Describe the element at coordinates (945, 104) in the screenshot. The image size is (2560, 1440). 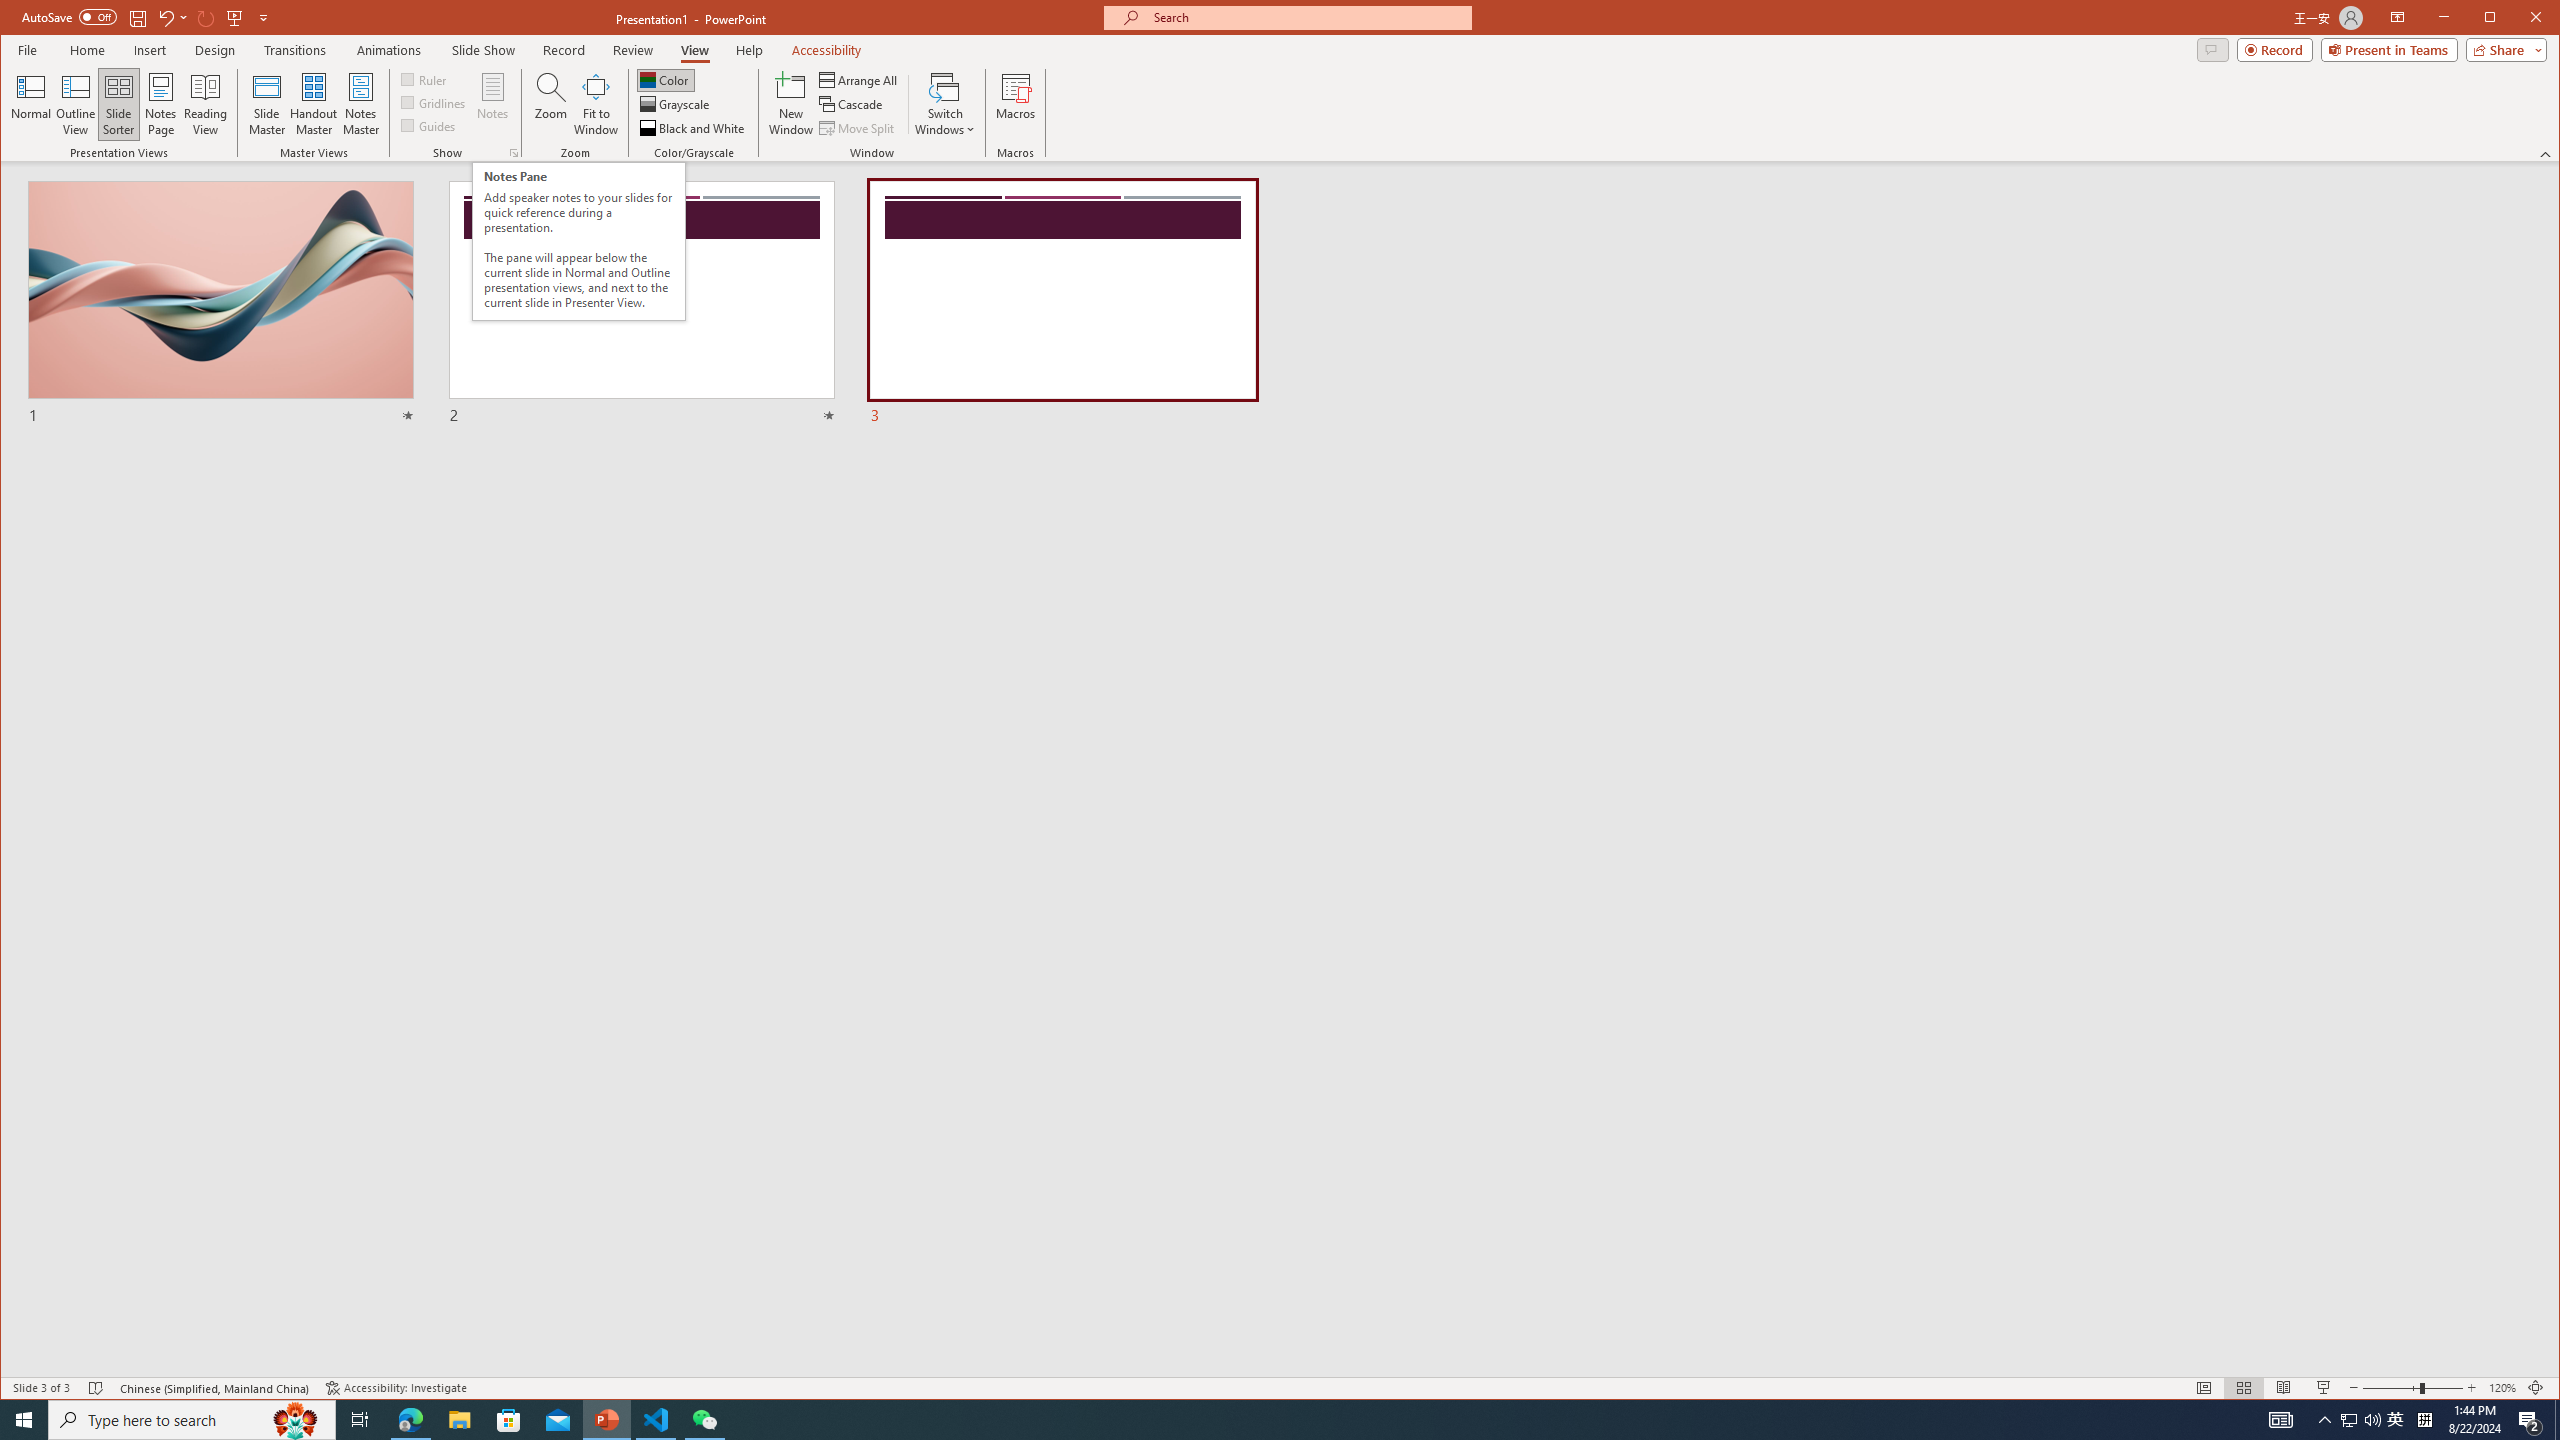
I see `Switch Windows` at that location.